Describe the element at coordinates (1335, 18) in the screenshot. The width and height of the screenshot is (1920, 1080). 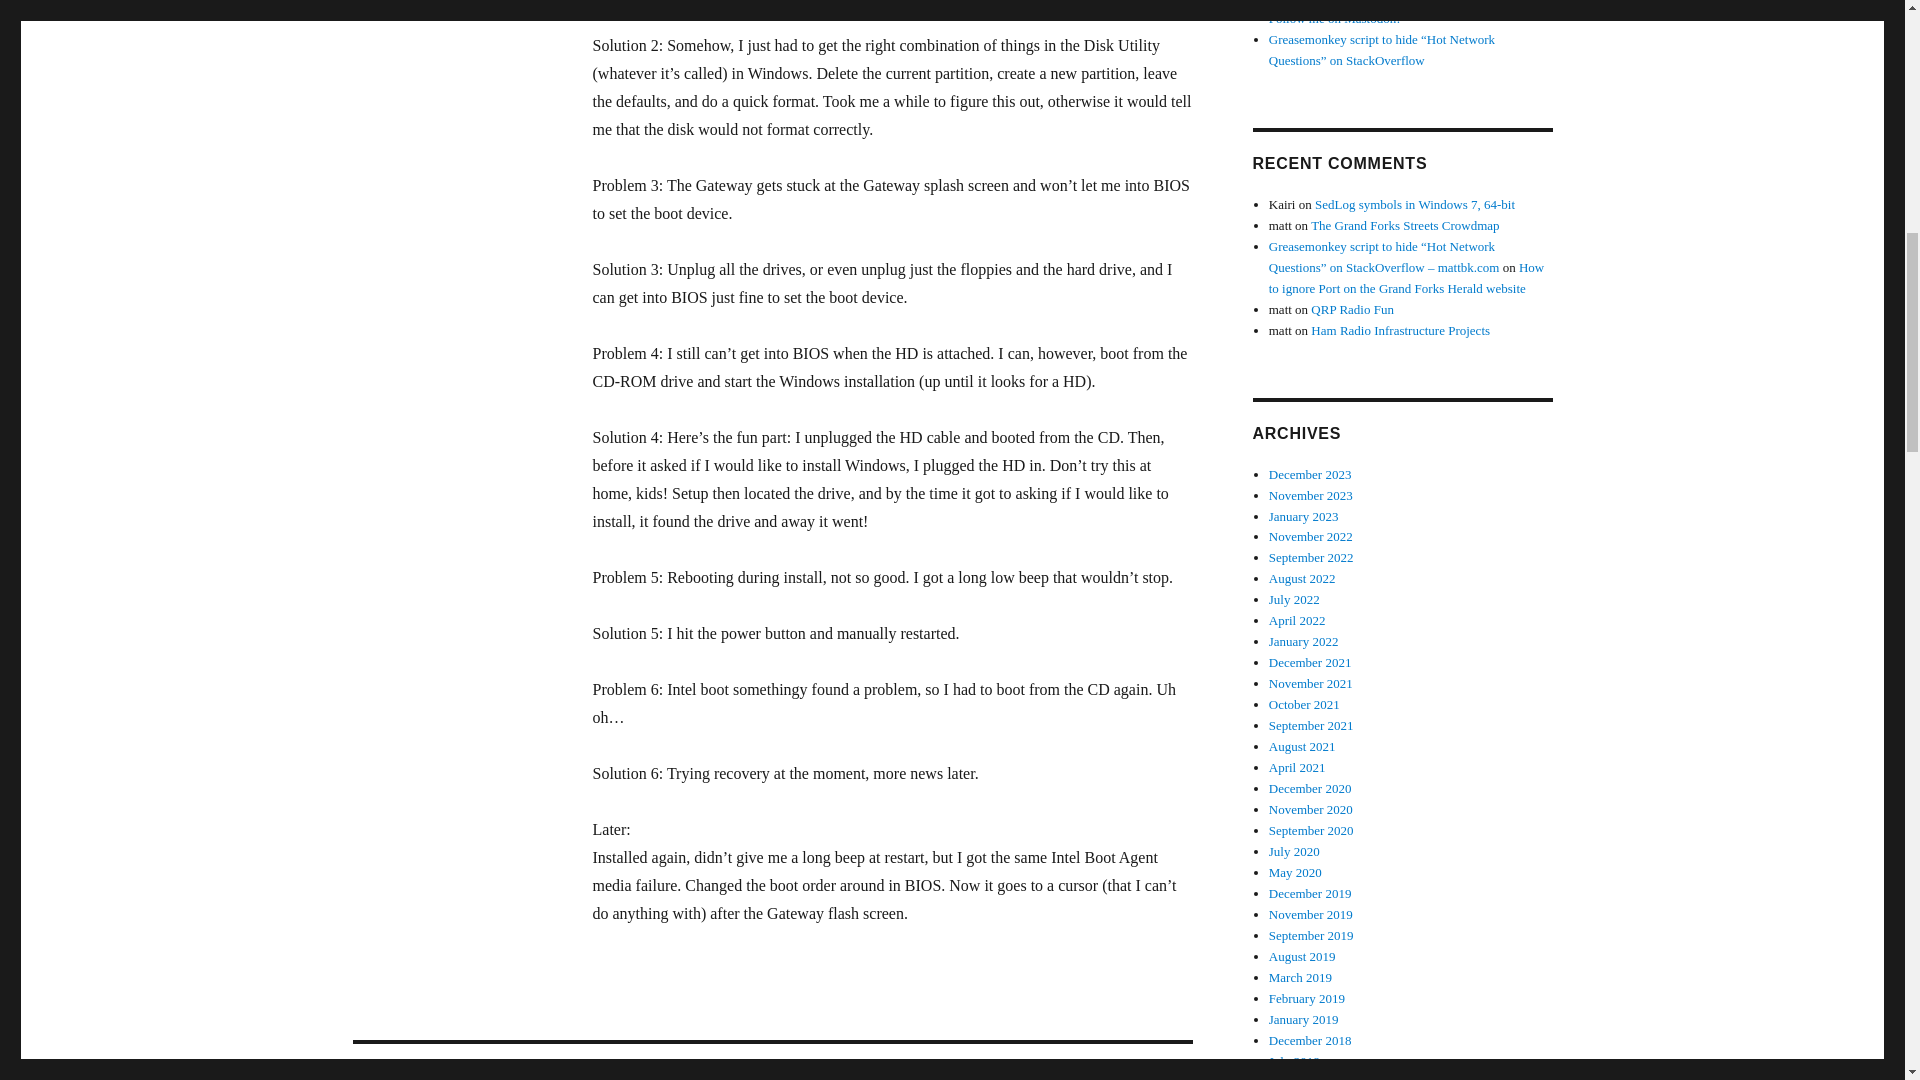
I see `Follow me on Mastodon!` at that location.